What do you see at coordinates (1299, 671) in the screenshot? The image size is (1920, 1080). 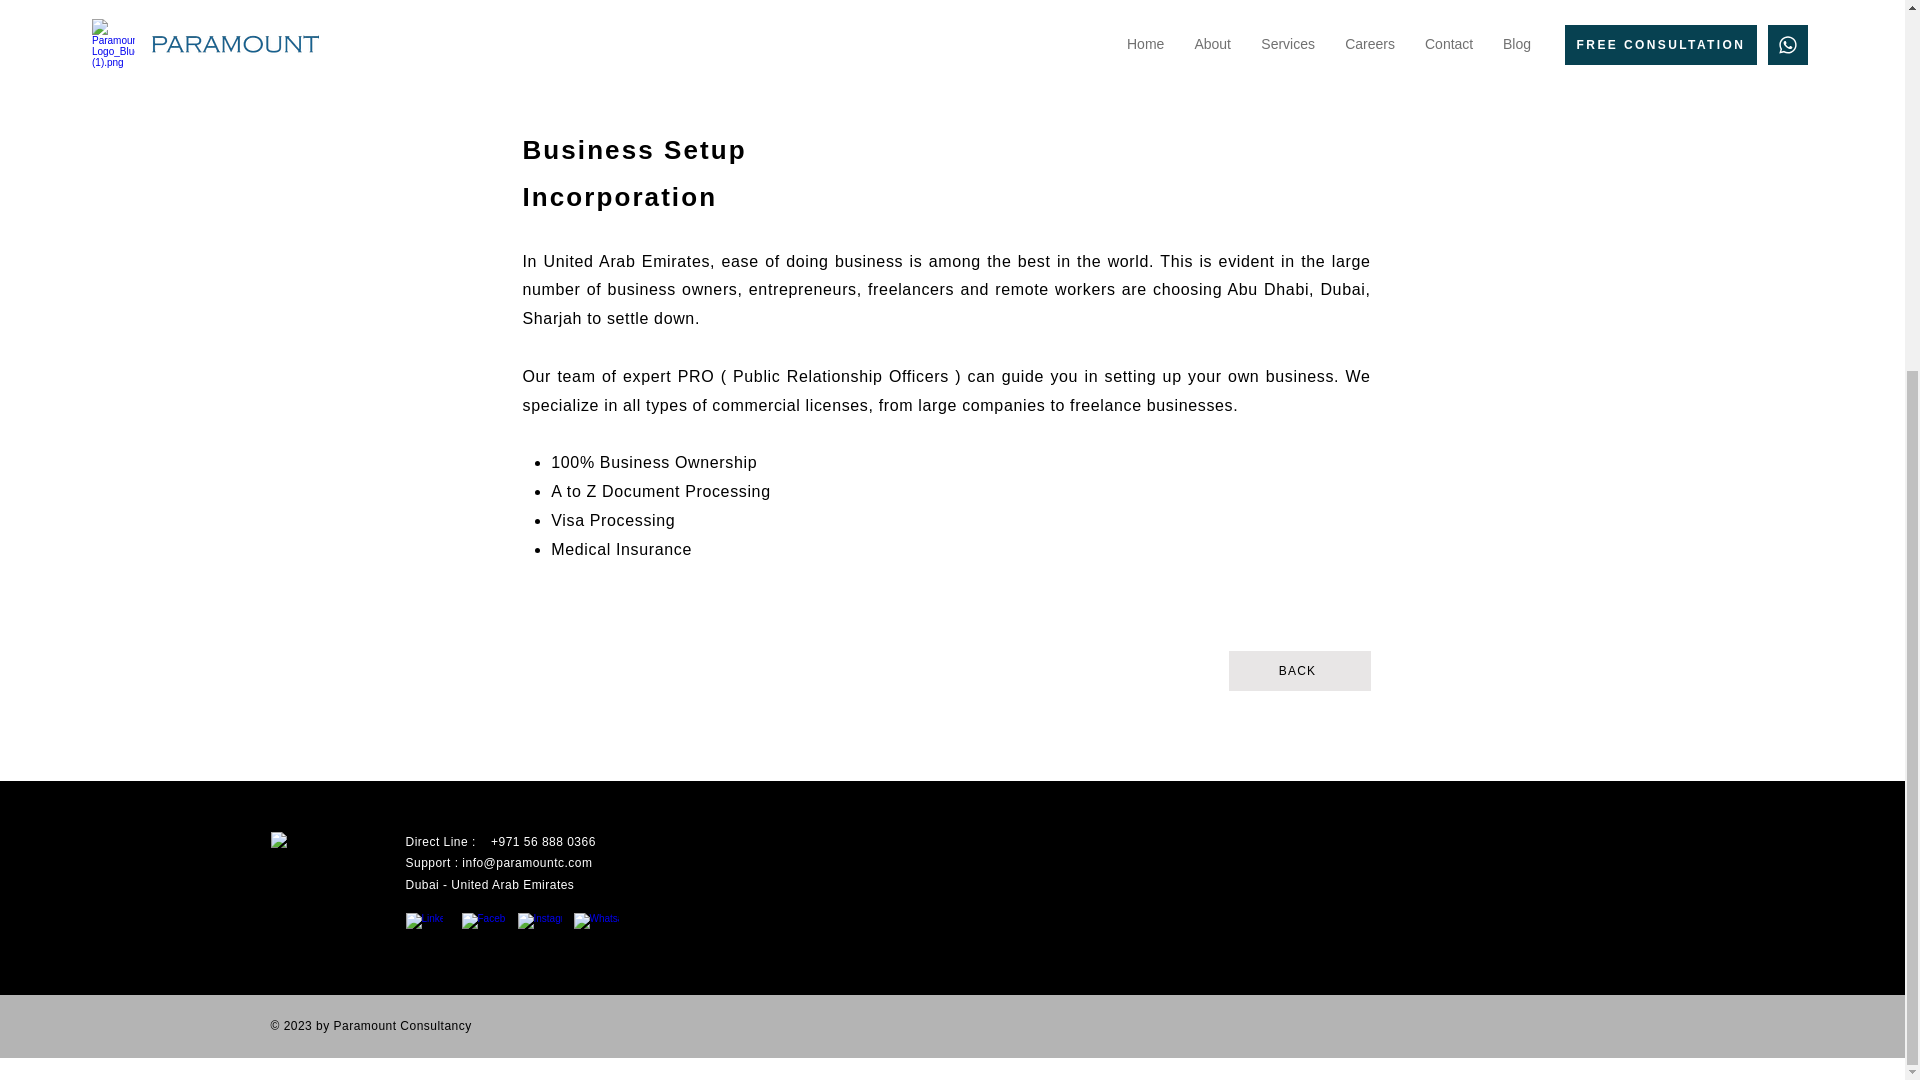 I see `BACK` at bounding box center [1299, 671].